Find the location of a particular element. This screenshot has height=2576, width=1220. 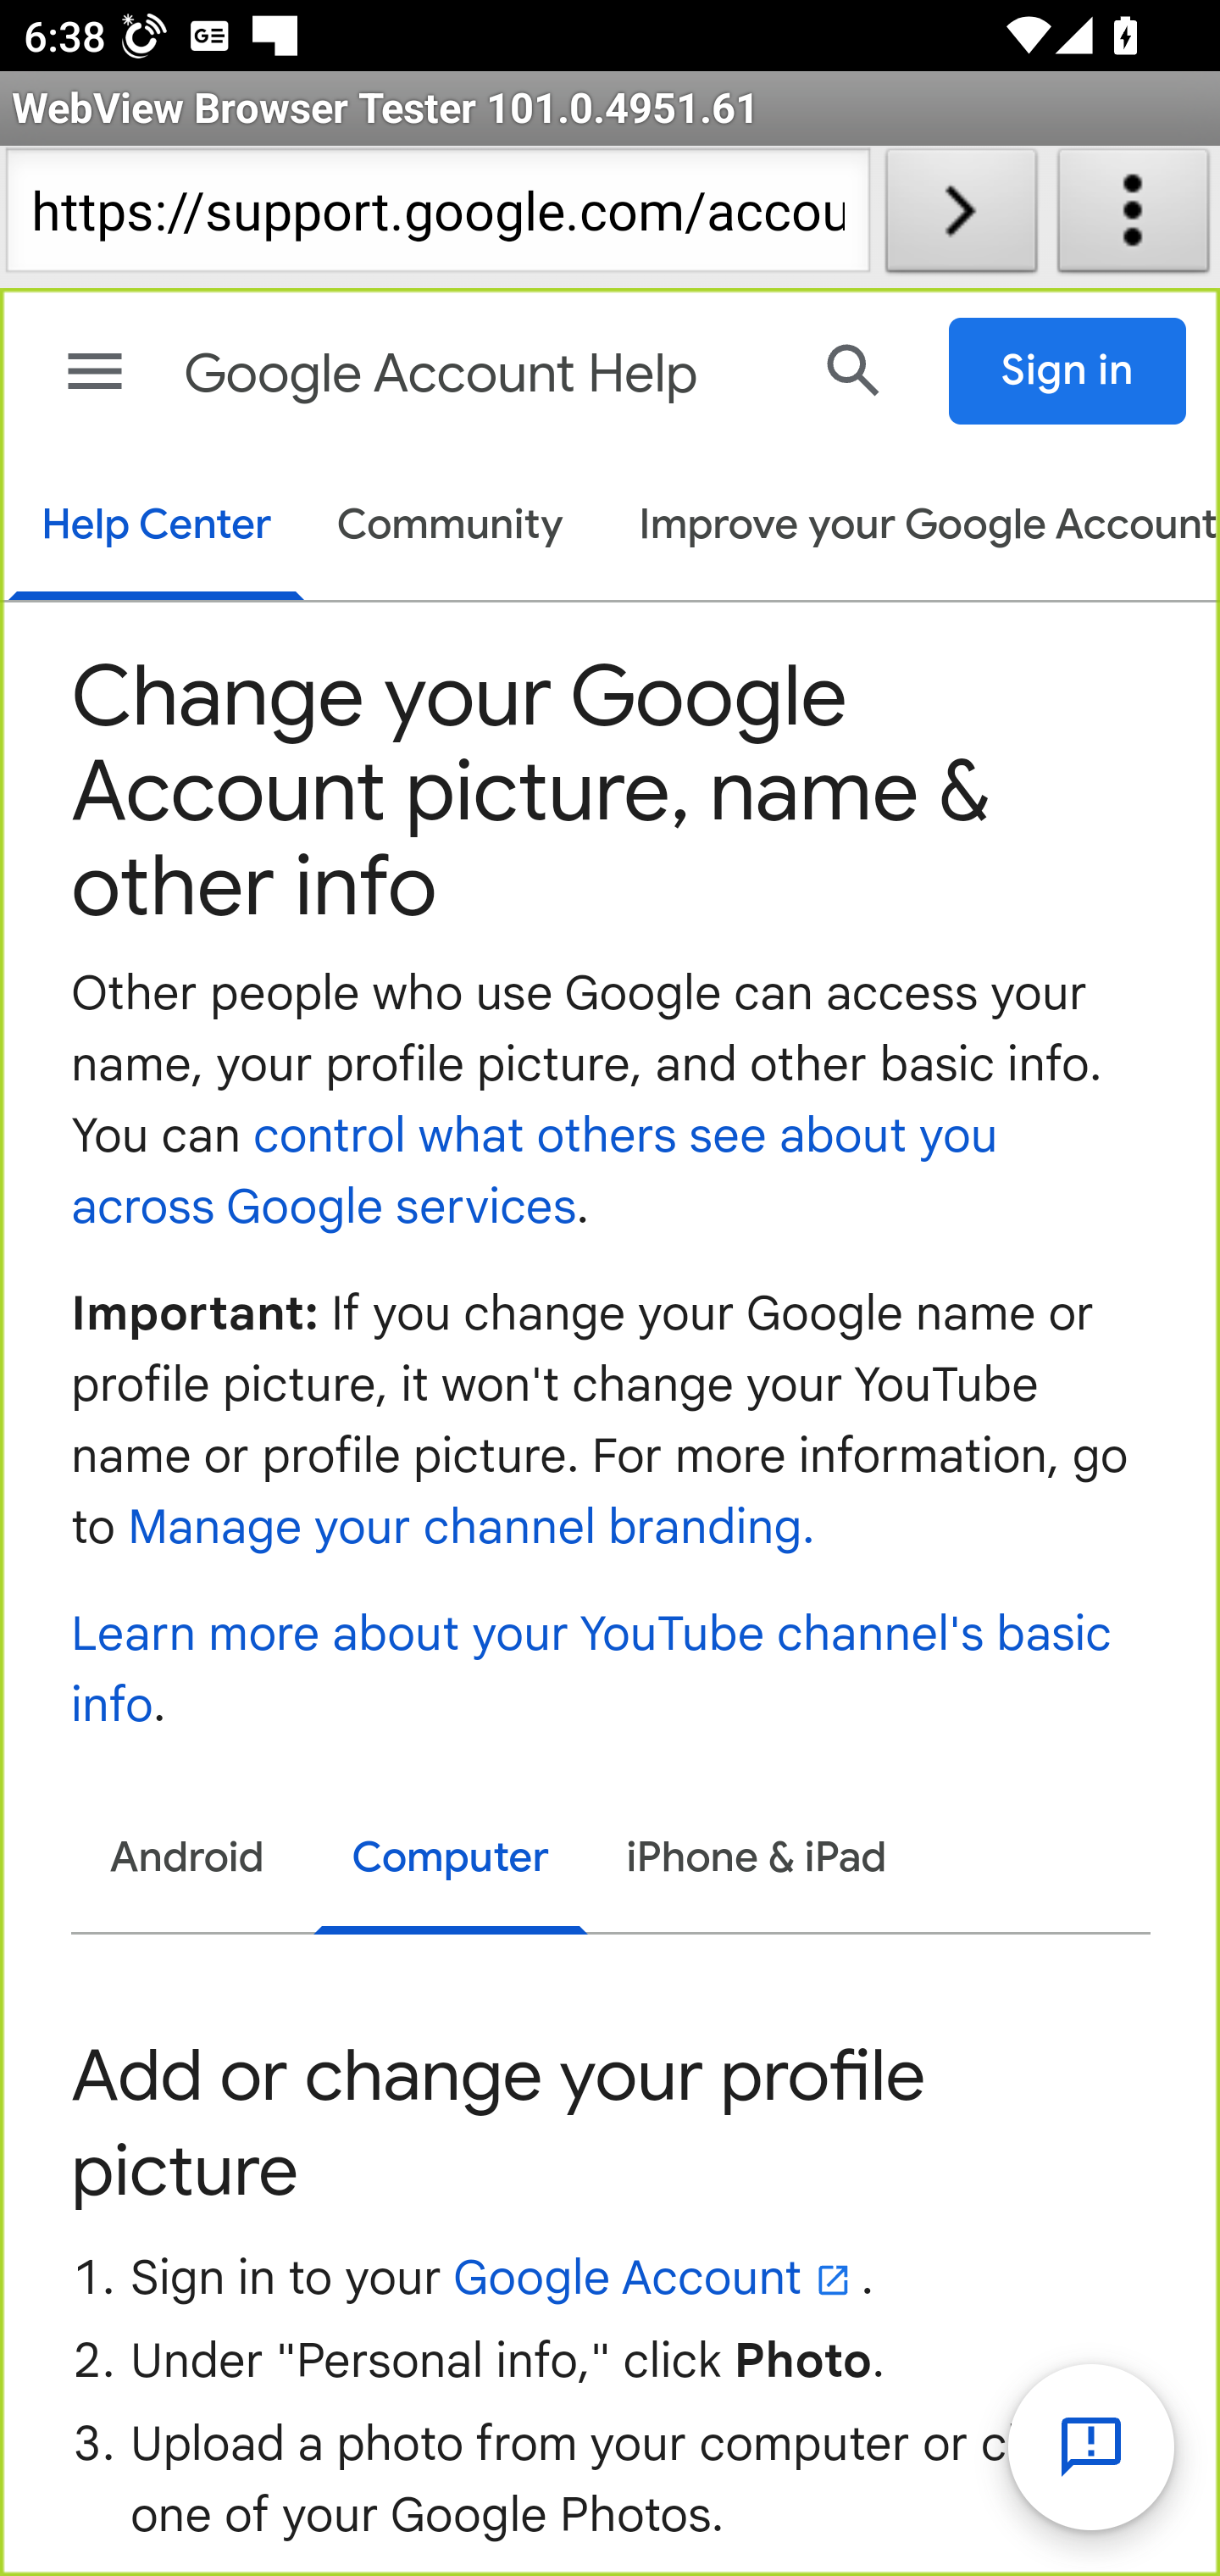

Help Center is located at coordinates (156, 528).